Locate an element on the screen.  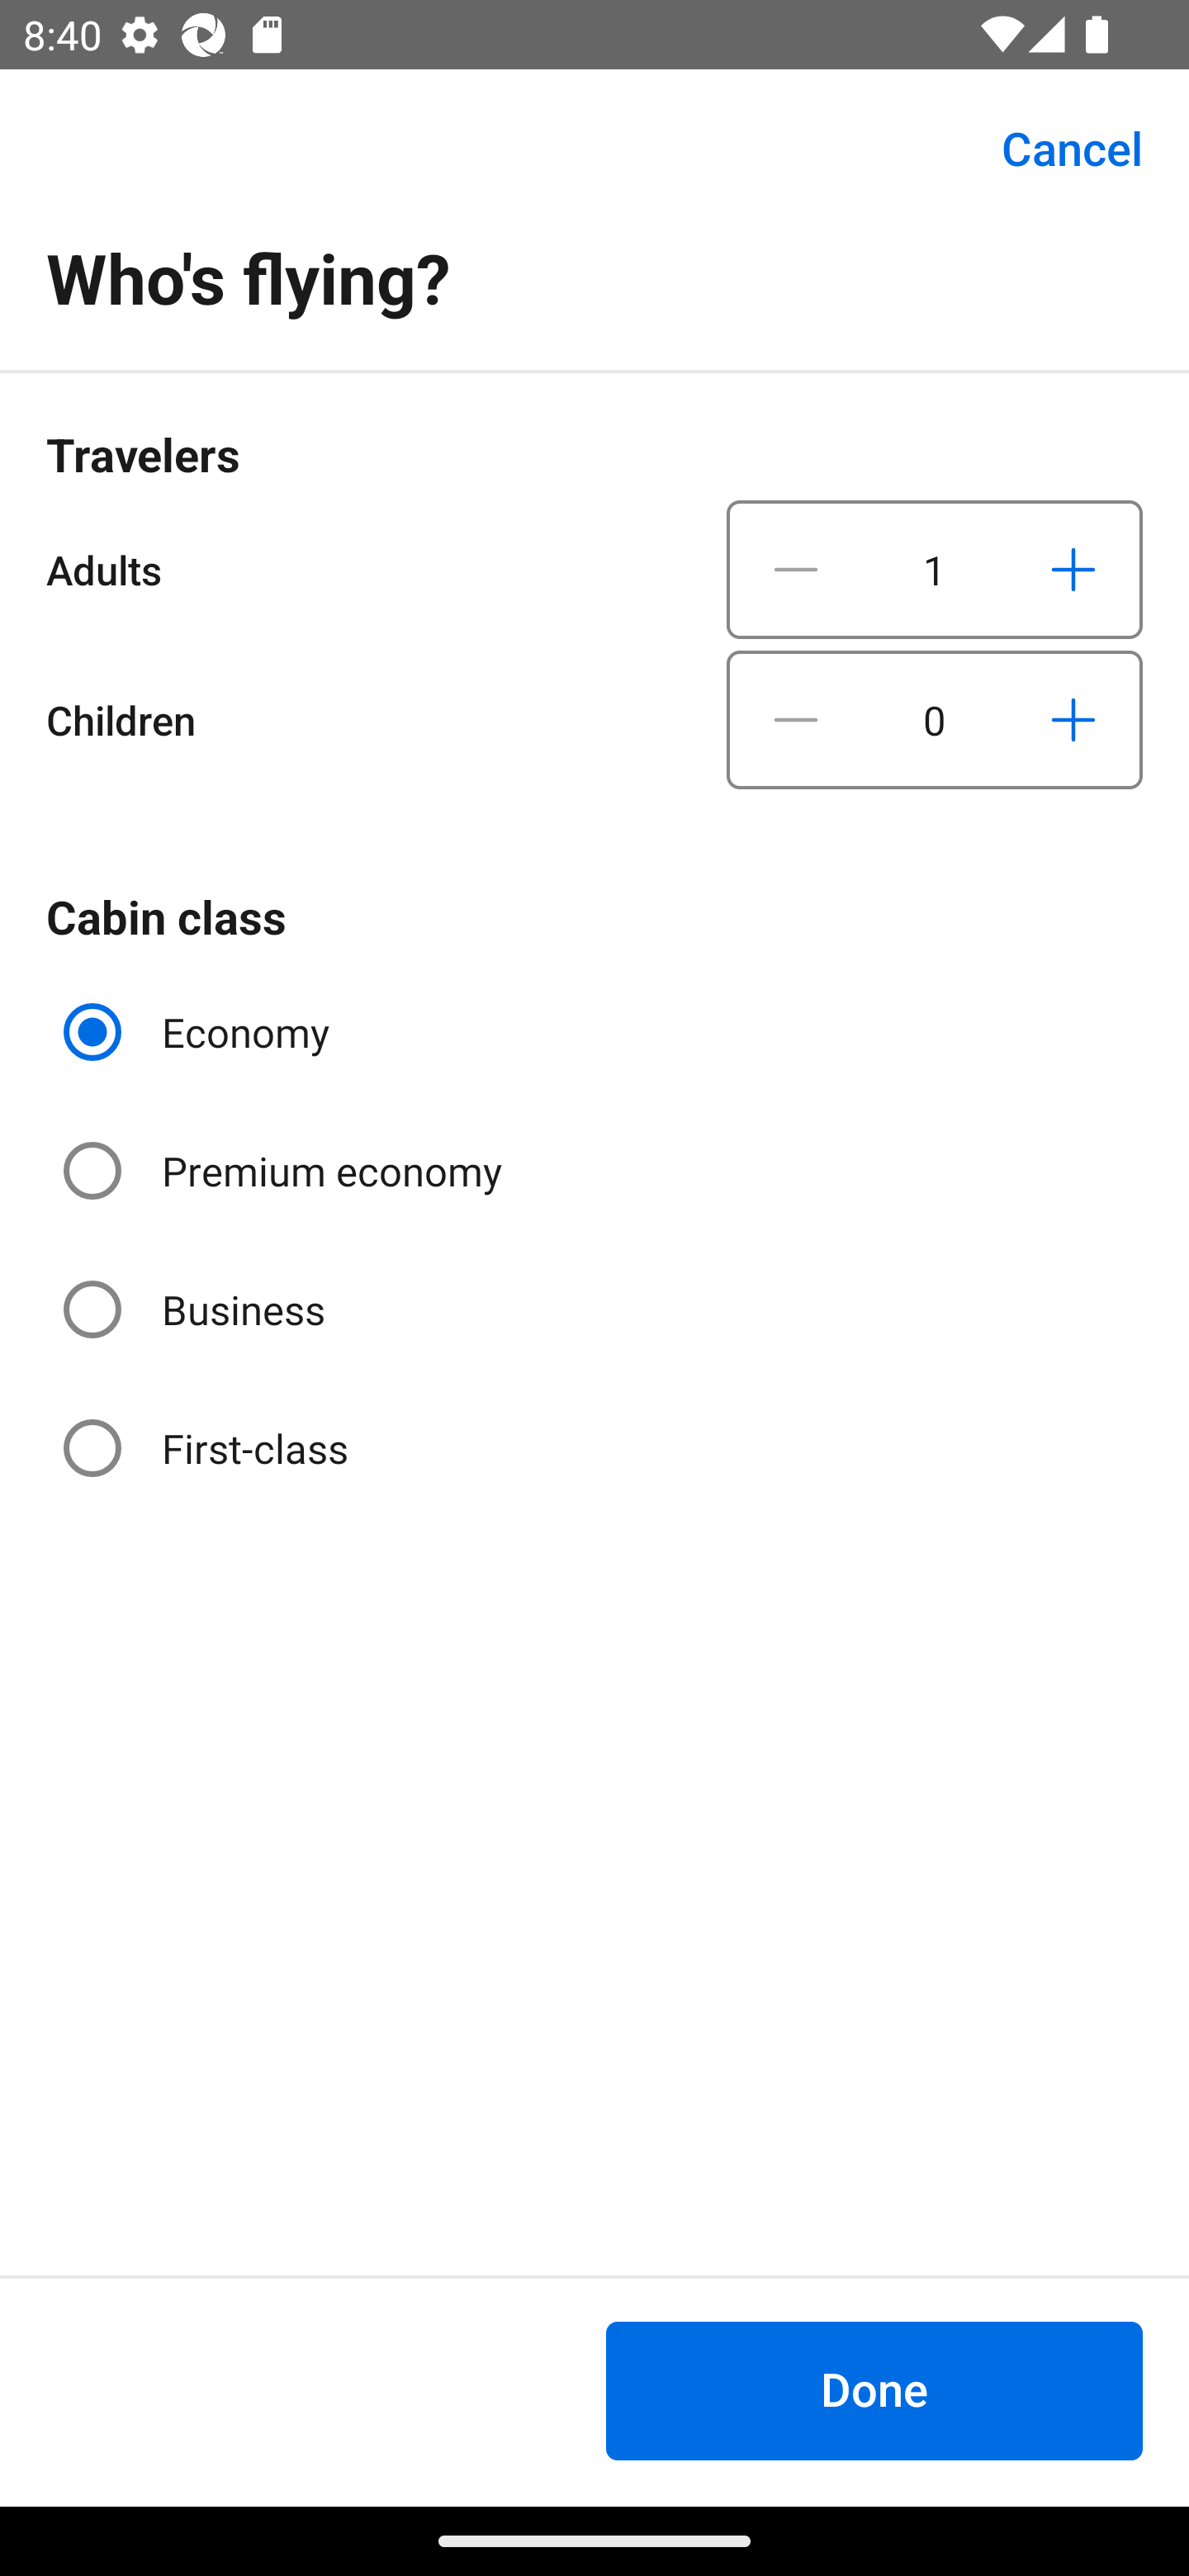
Increase is located at coordinates (1073, 569).